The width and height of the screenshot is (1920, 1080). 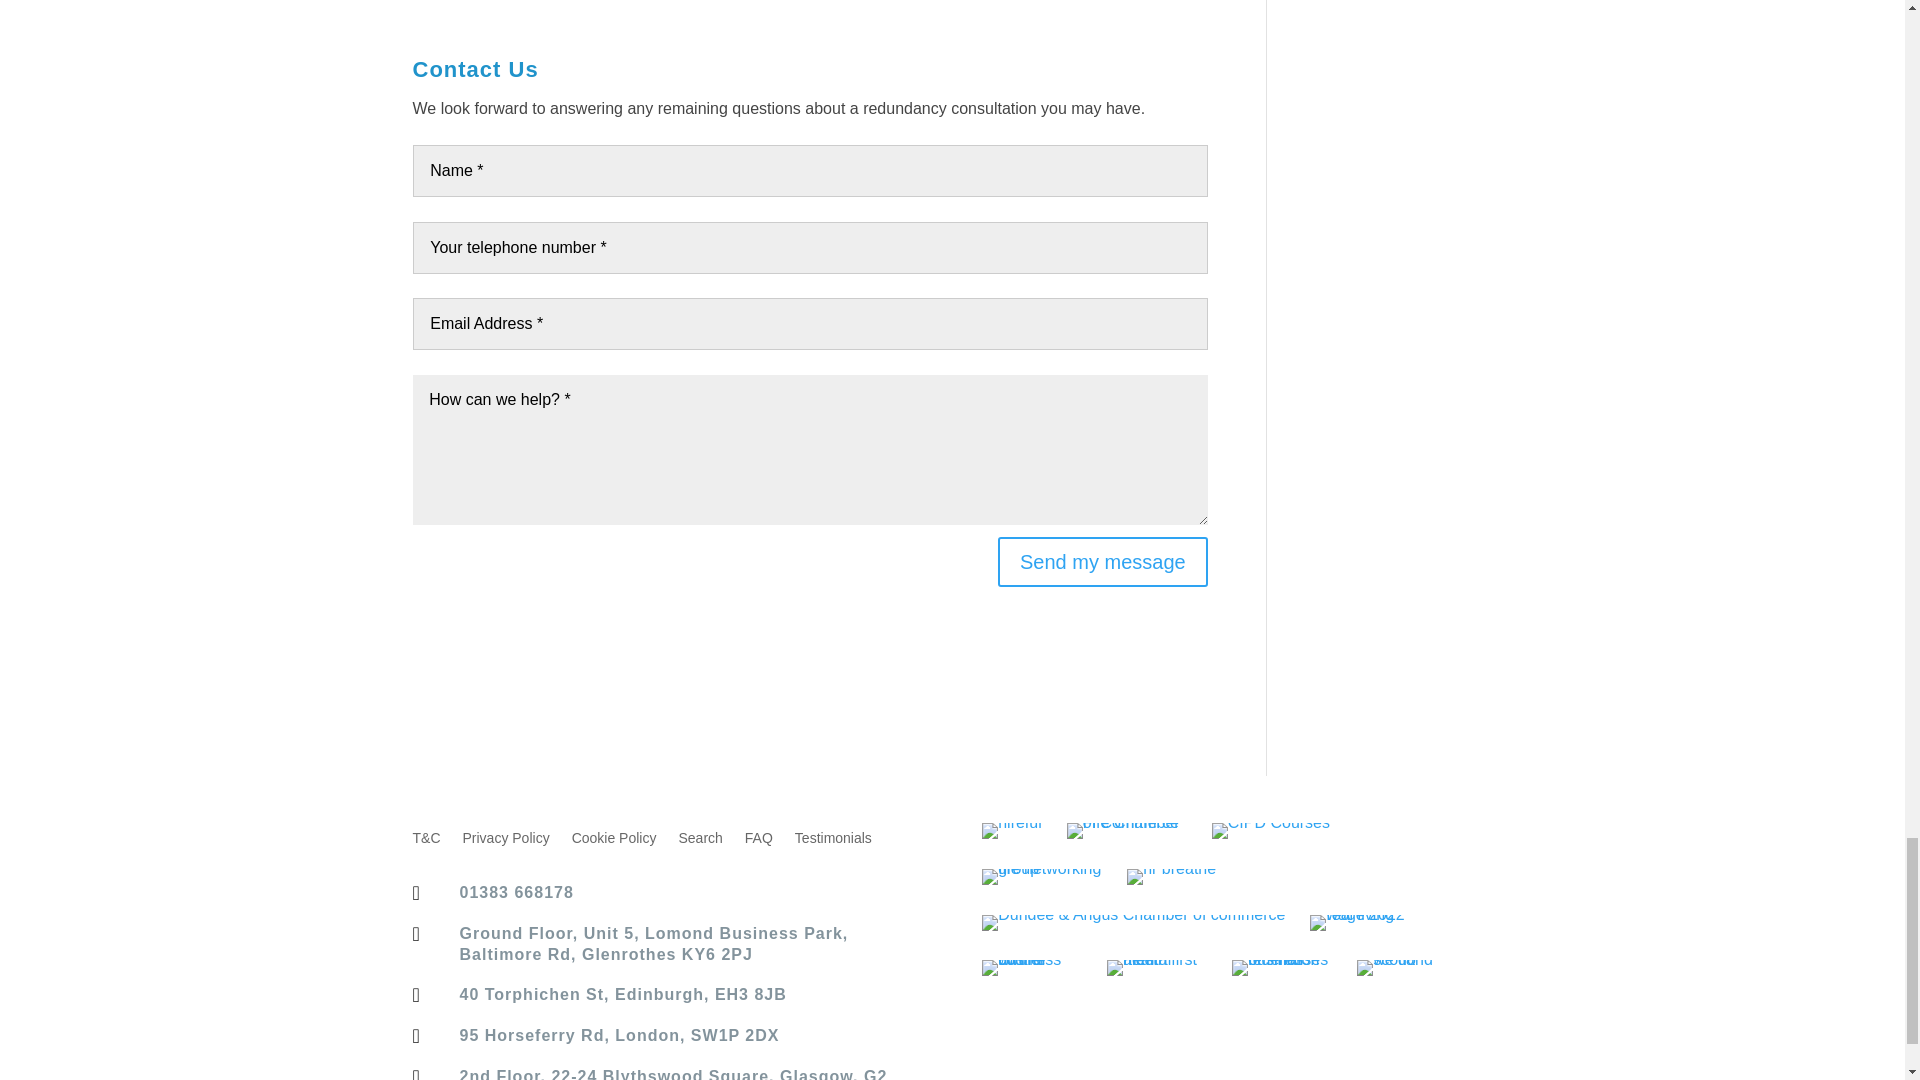 What do you see at coordinates (1012, 830) in the screenshot?
I see `download` at bounding box center [1012, 830].